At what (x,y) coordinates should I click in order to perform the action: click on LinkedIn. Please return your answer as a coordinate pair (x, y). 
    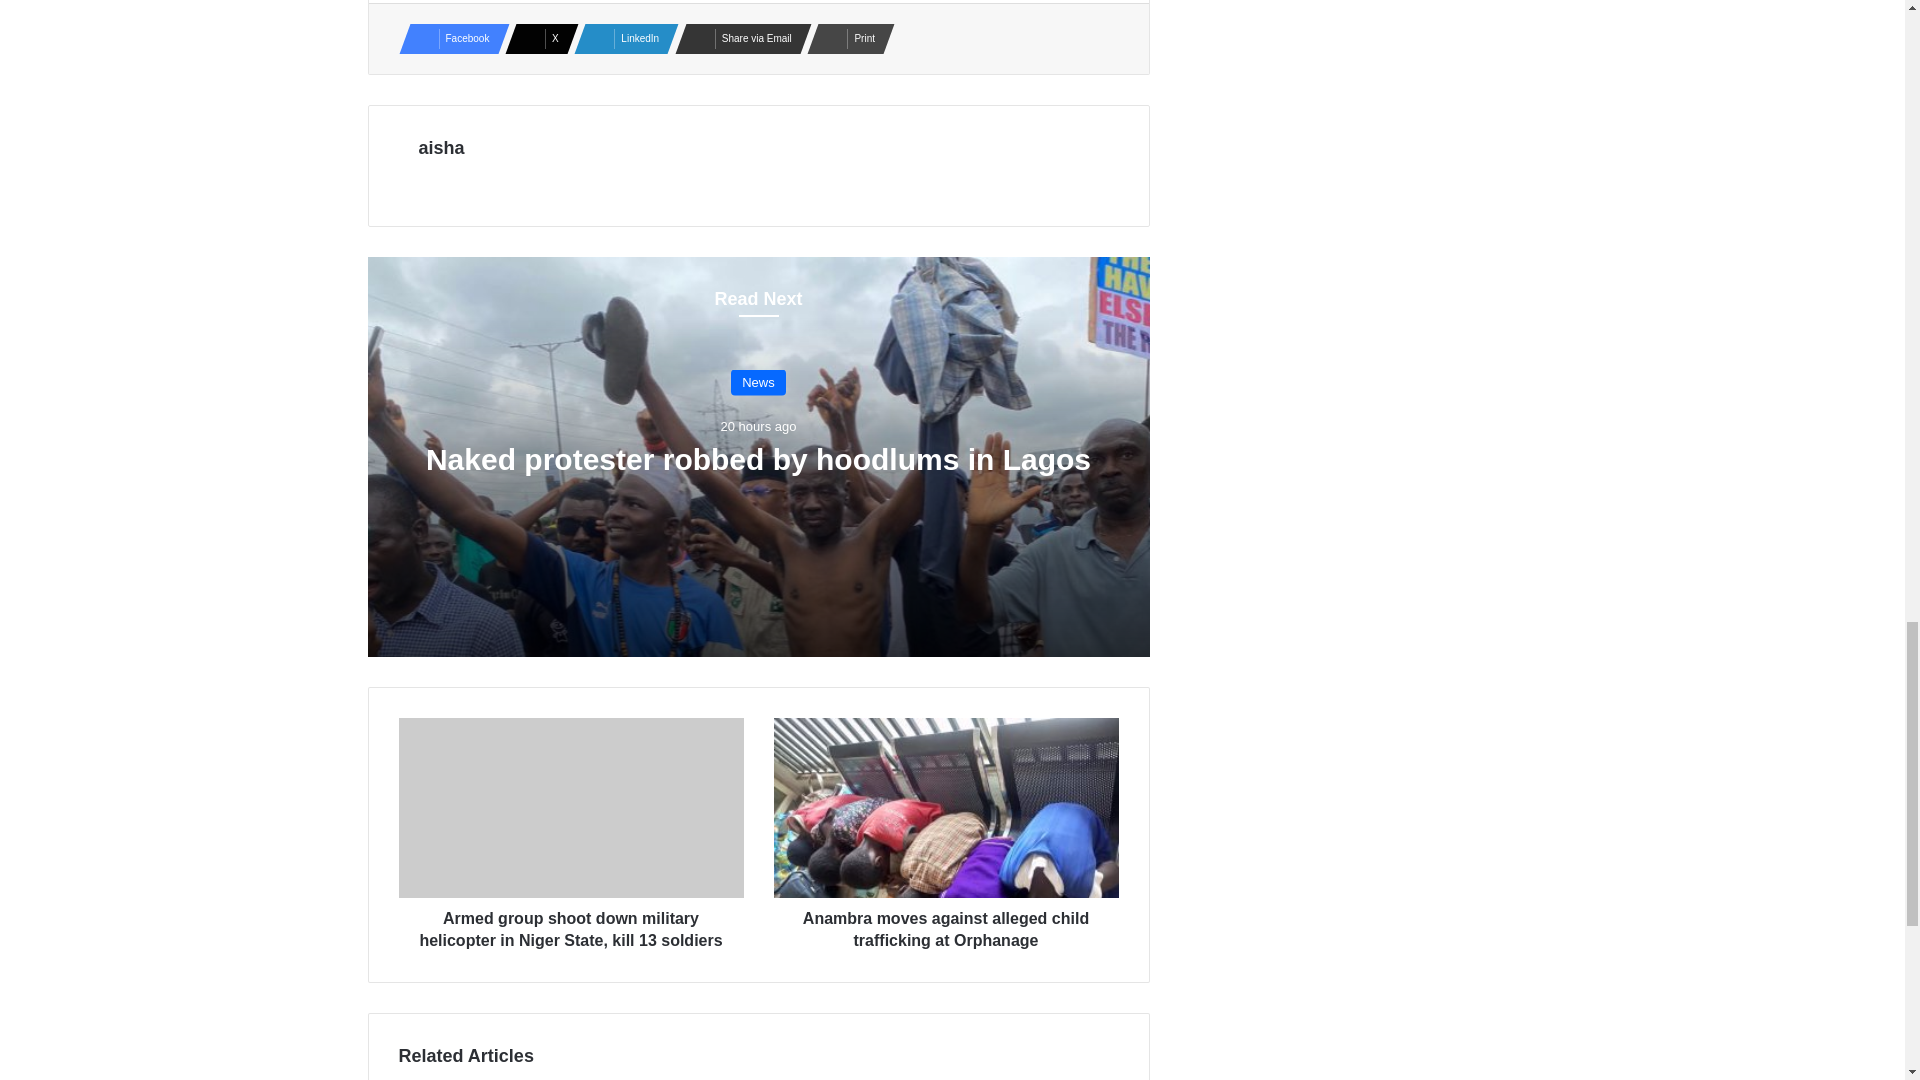
    Looking at the image, I should click on (620, 38).